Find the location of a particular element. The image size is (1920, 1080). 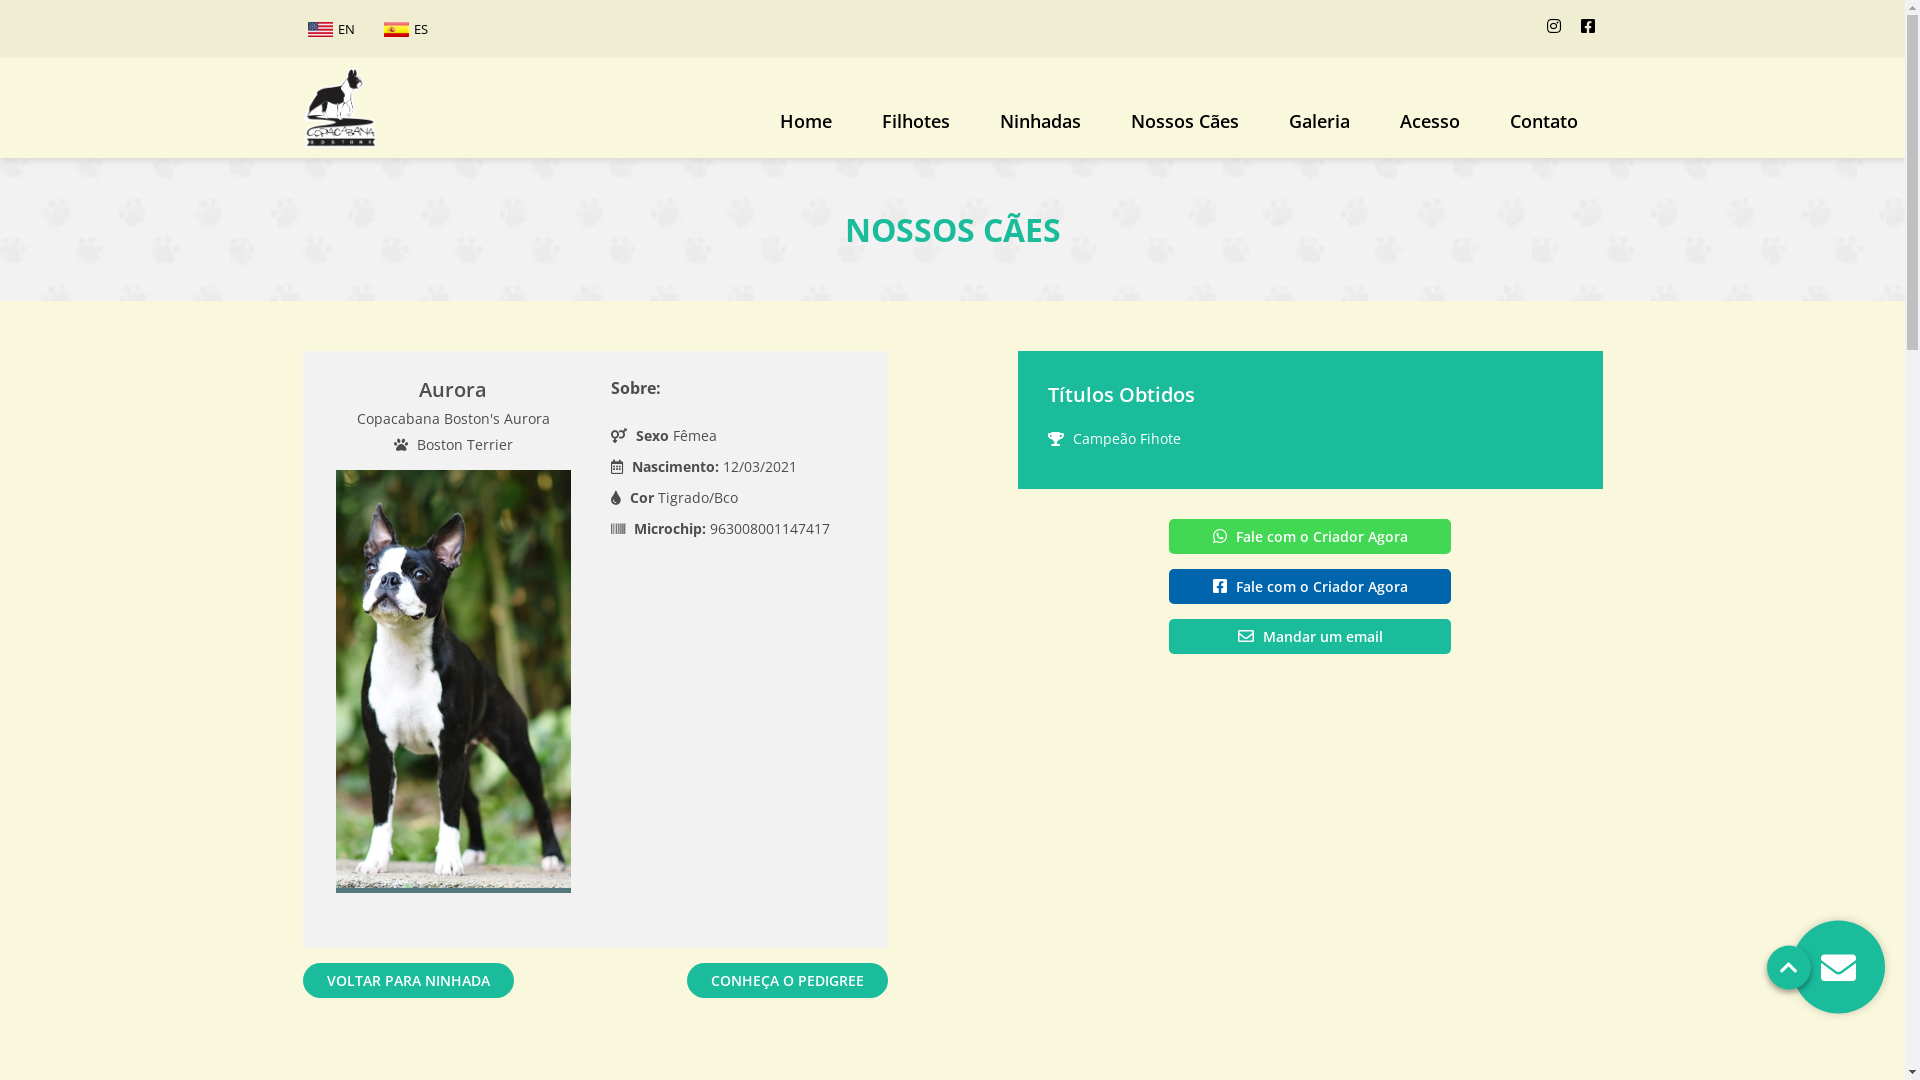

Fale com o Criador Agora is located at coordinates (1310, 536).